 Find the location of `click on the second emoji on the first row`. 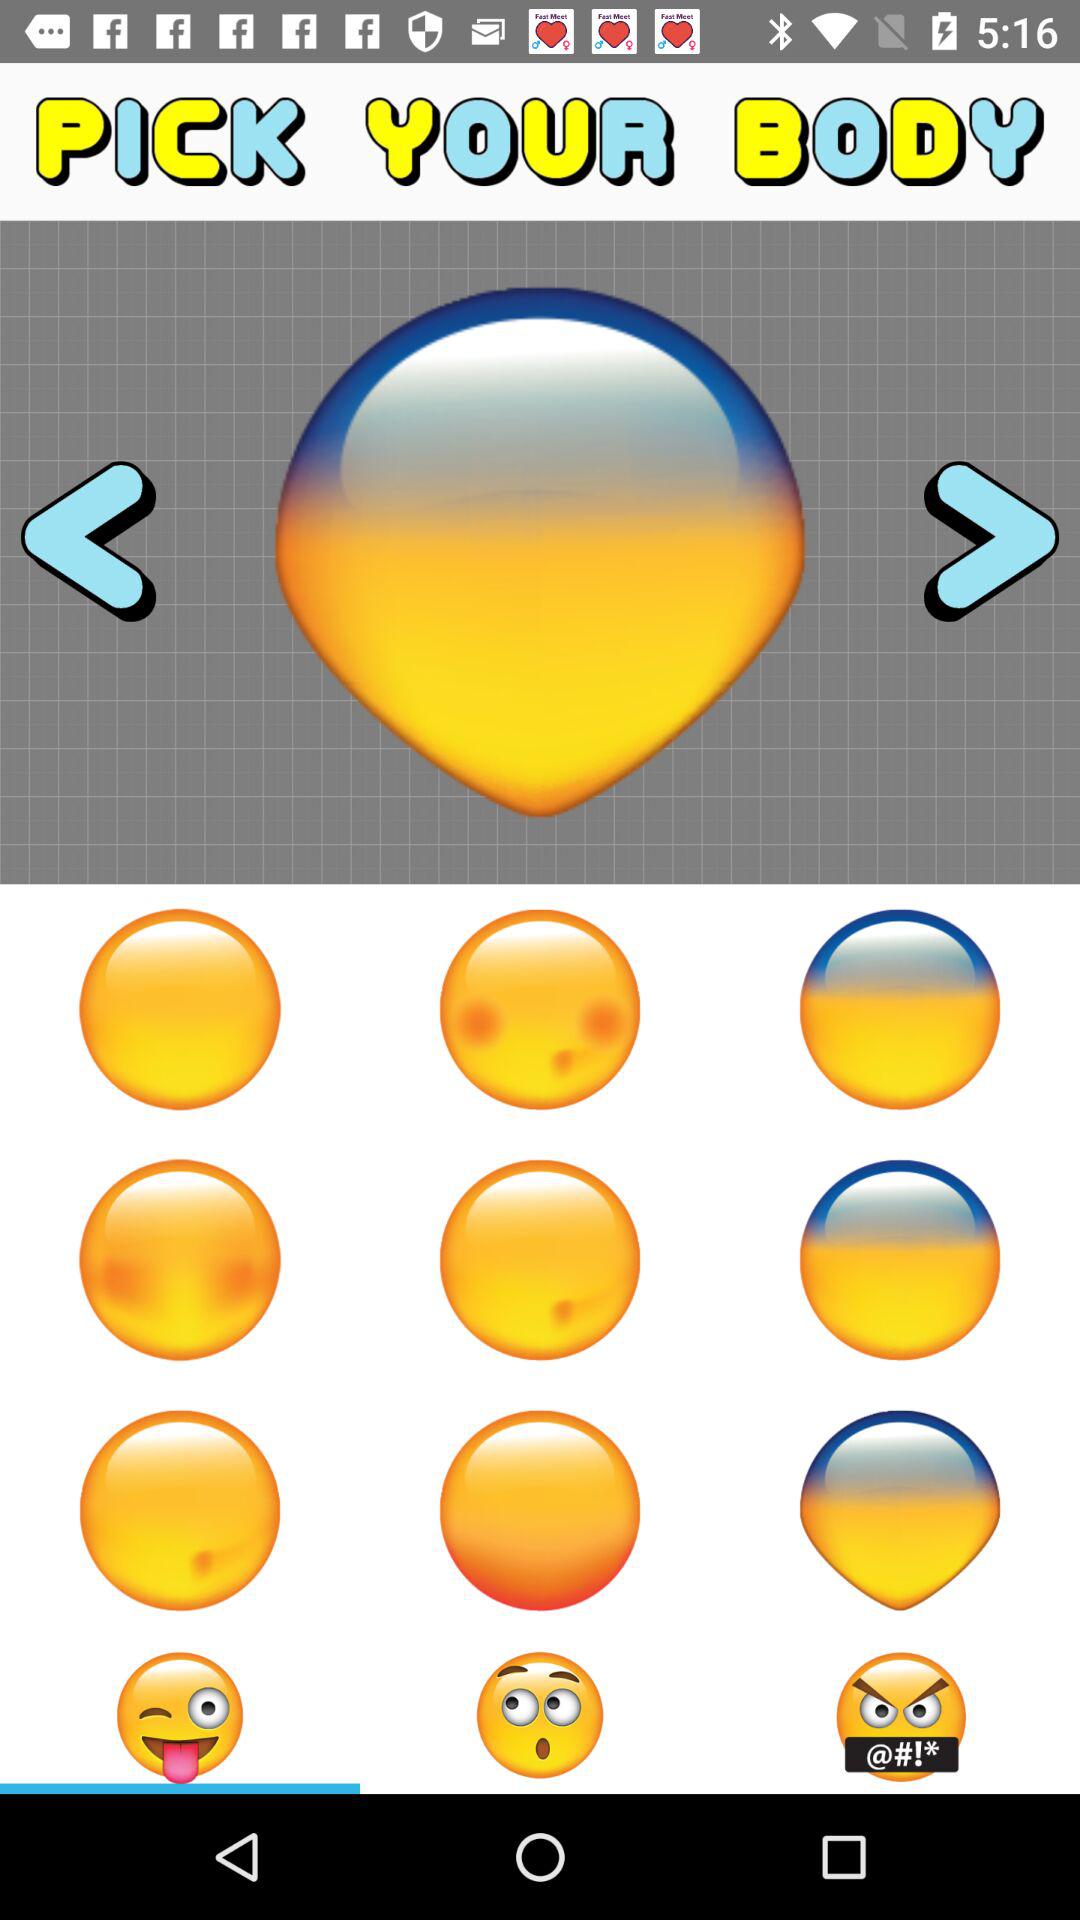

click on the second emoji on the first row is located at coordinates (540, 1009).